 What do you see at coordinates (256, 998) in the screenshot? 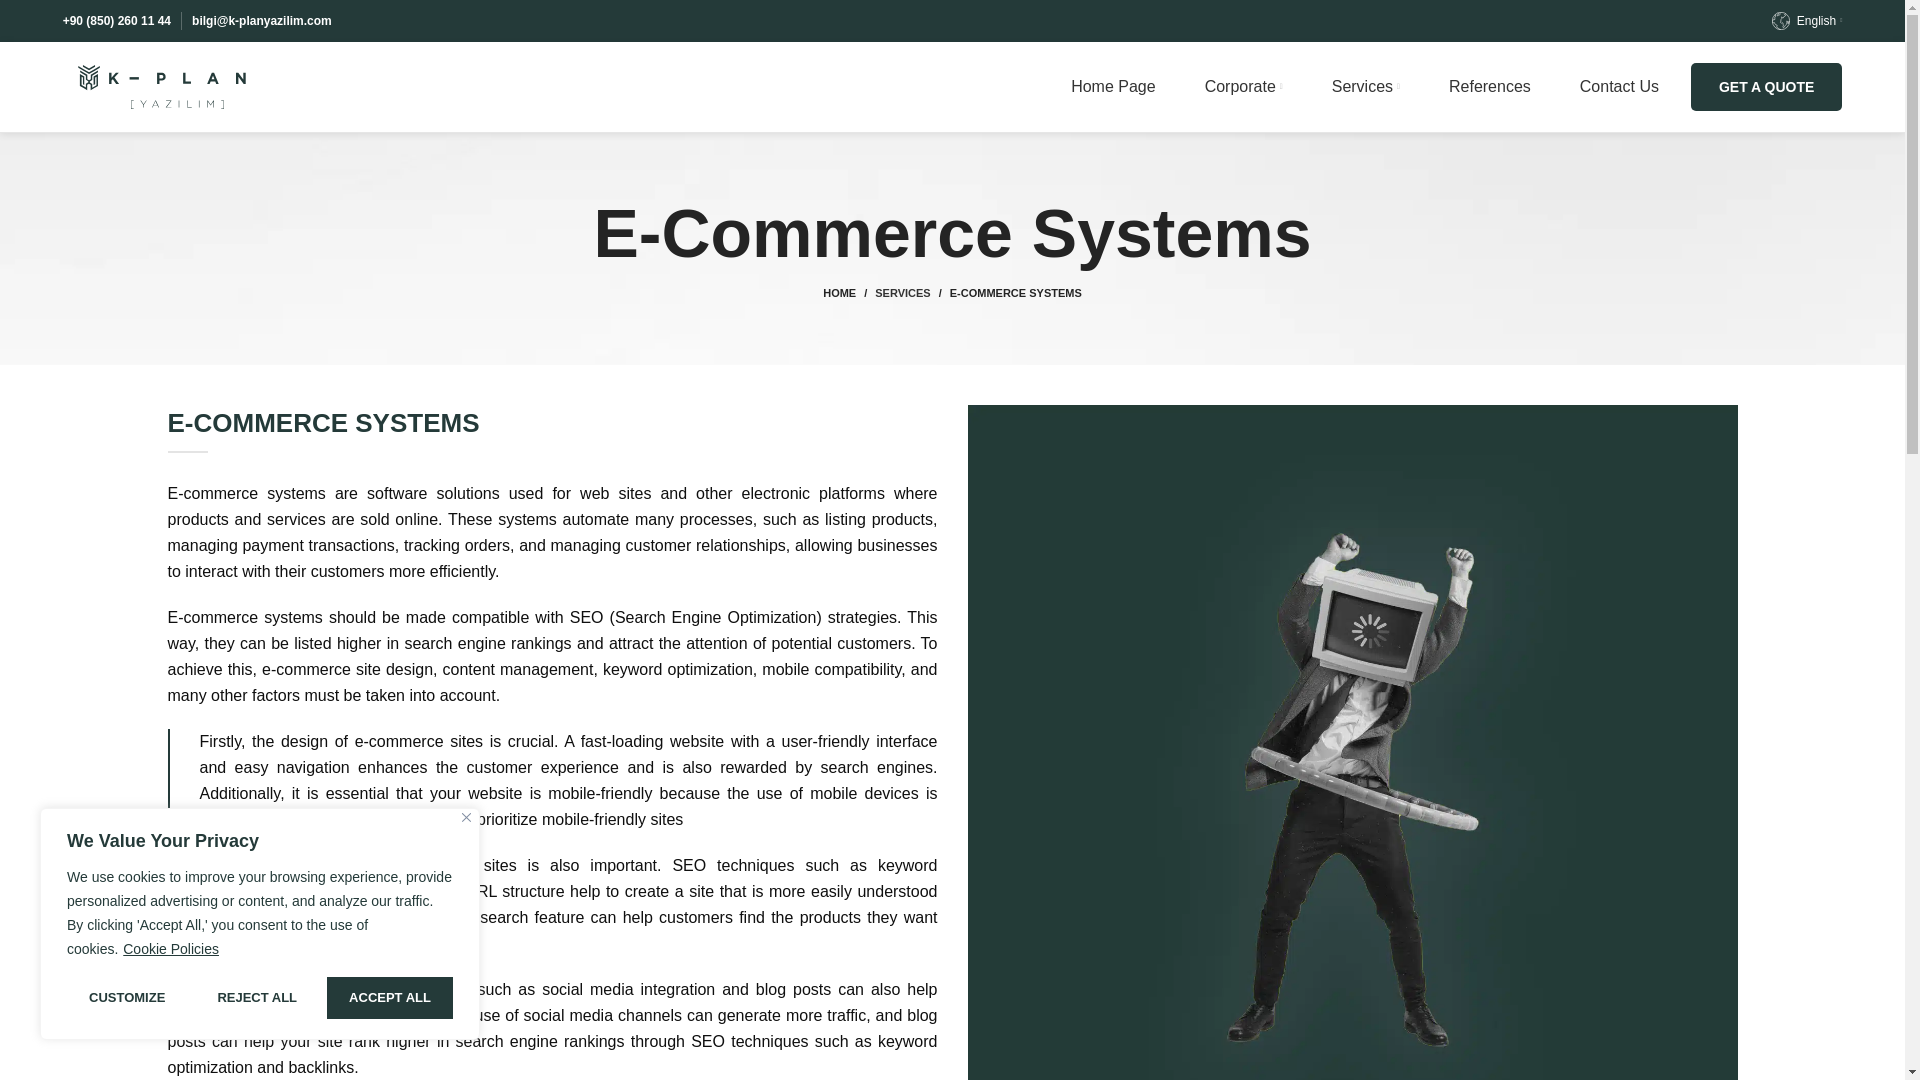
I see `REJECT ALL` at bounding box center [256, 998].